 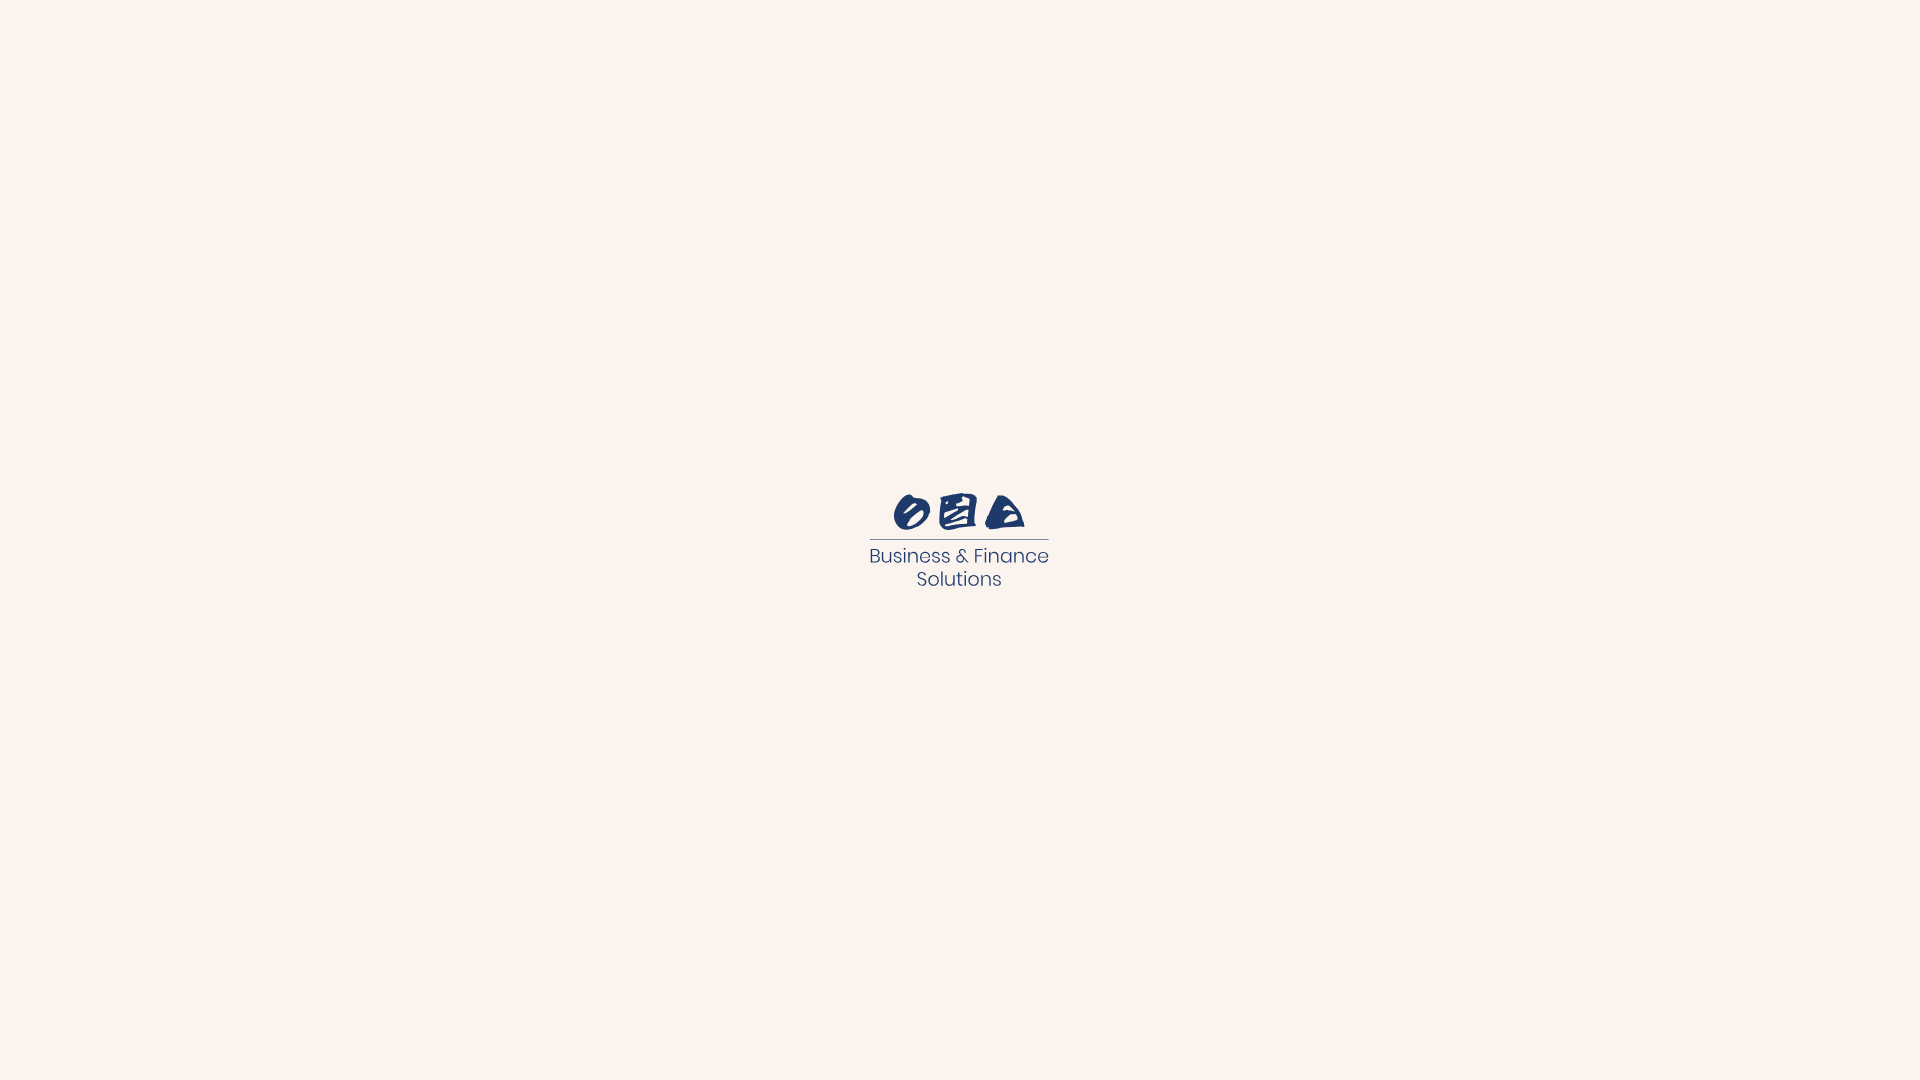 I want to click on ABOUT, so click(x=608, y=136).